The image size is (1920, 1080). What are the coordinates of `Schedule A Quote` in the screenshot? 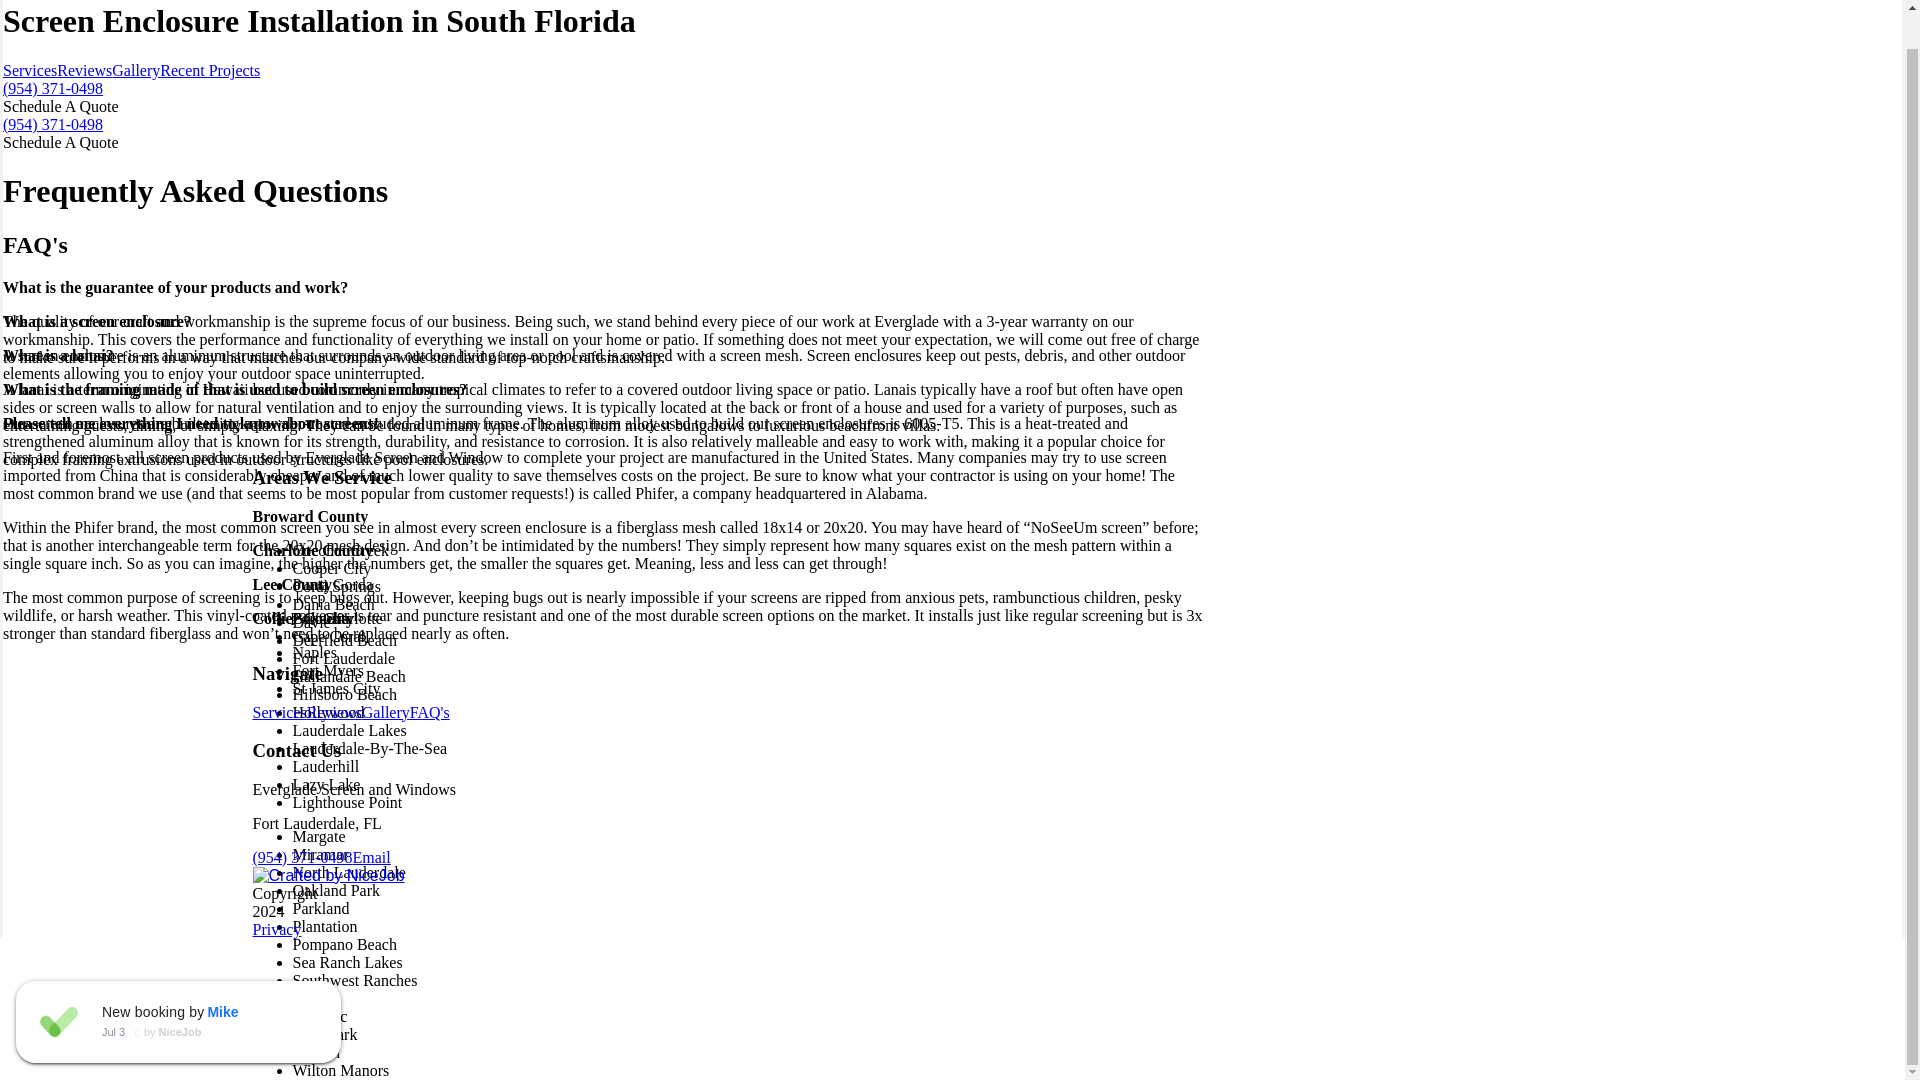 It's located at (61, 142).